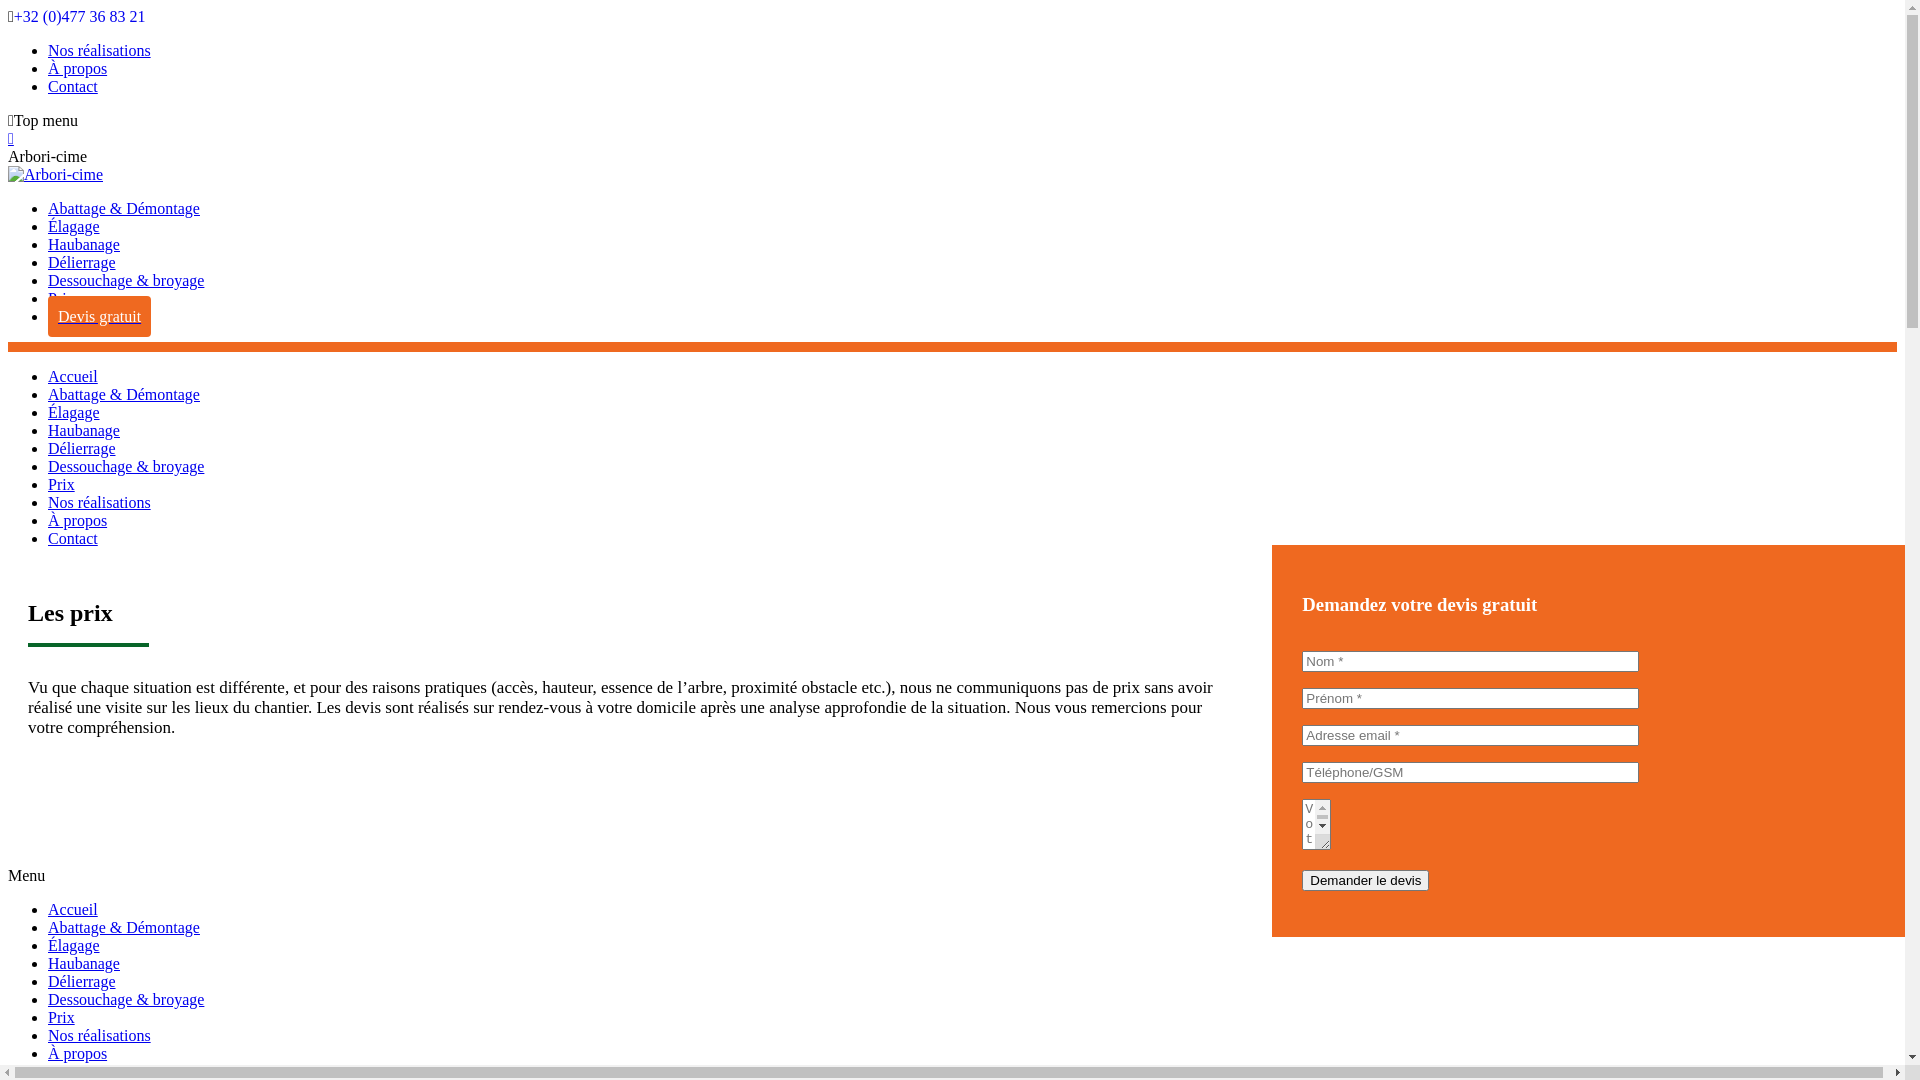 This screenshot has height=1080, width=1920. Describe the element at coordinates (1366, 880) in the screenshot. I see `Demander le devis` at that location.